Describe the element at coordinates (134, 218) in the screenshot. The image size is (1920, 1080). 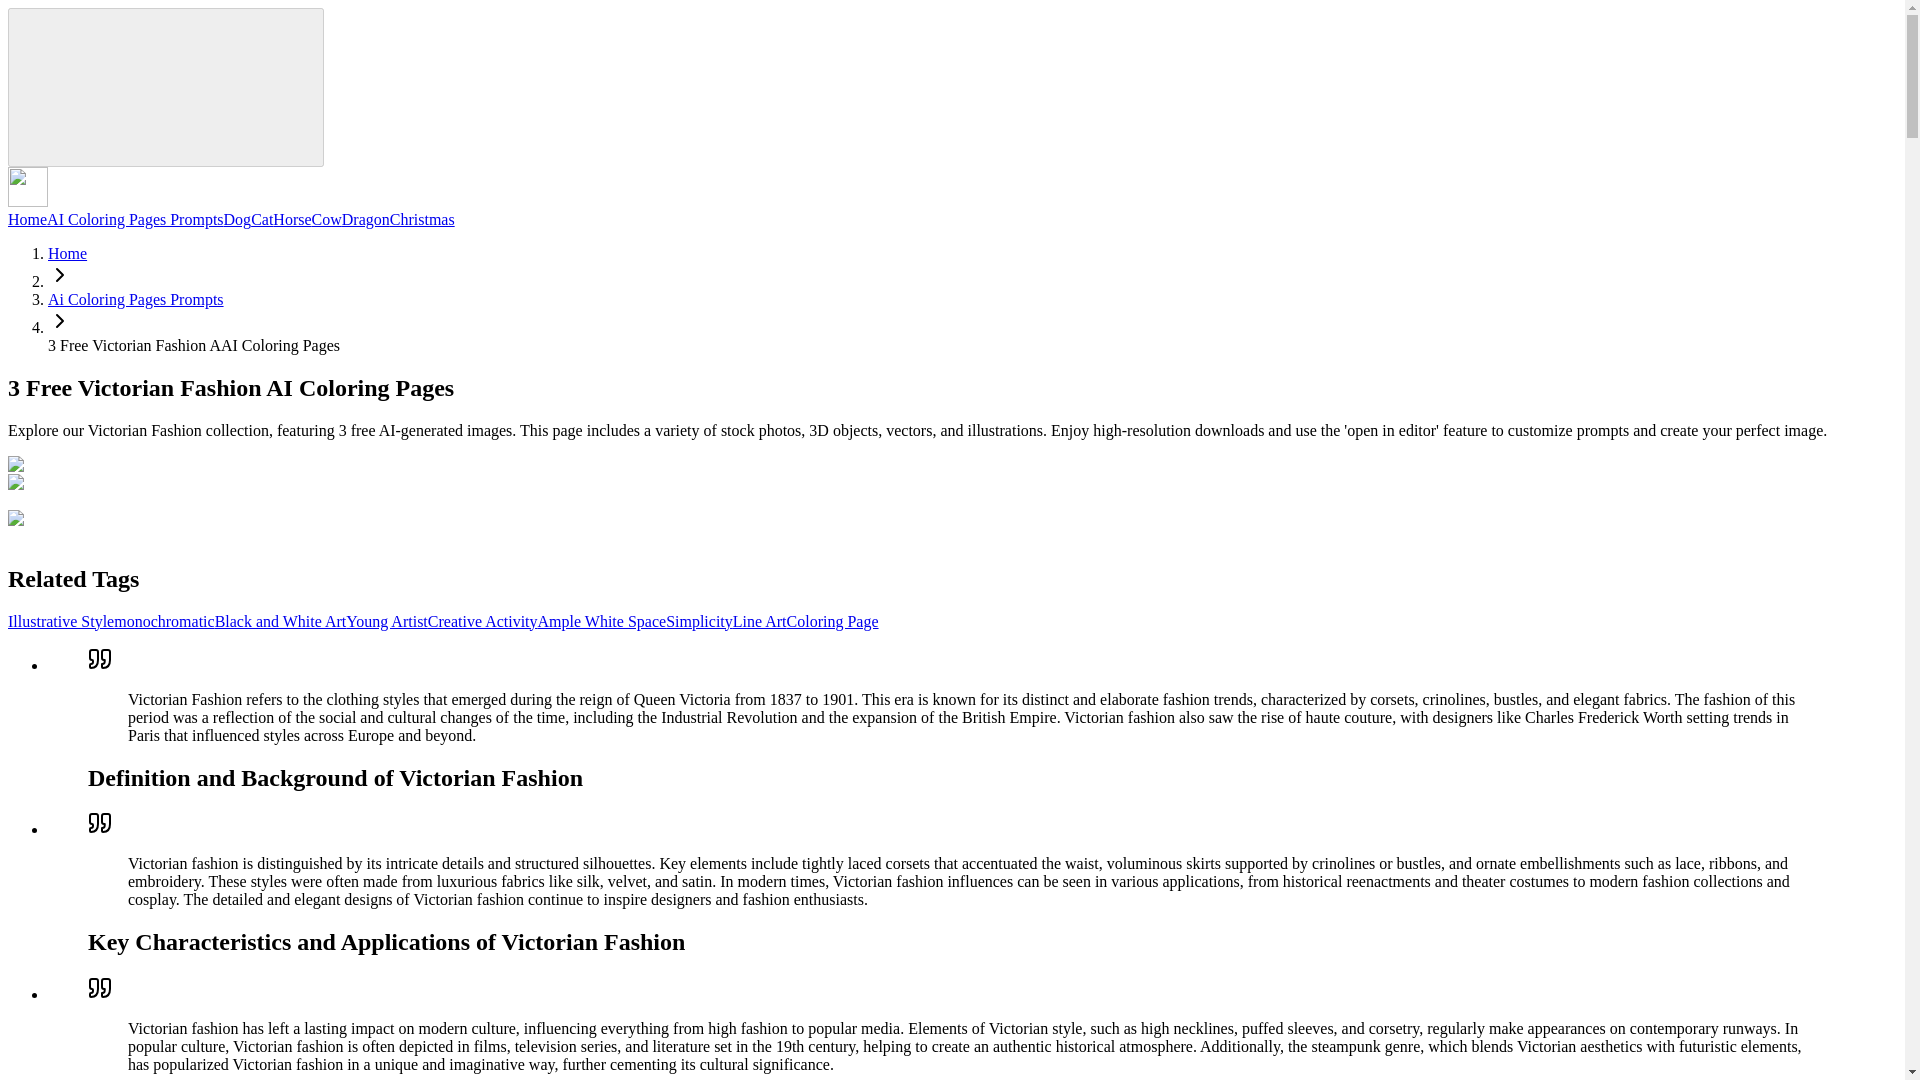
I see `AI Coloring Pages Prompts` at that location.